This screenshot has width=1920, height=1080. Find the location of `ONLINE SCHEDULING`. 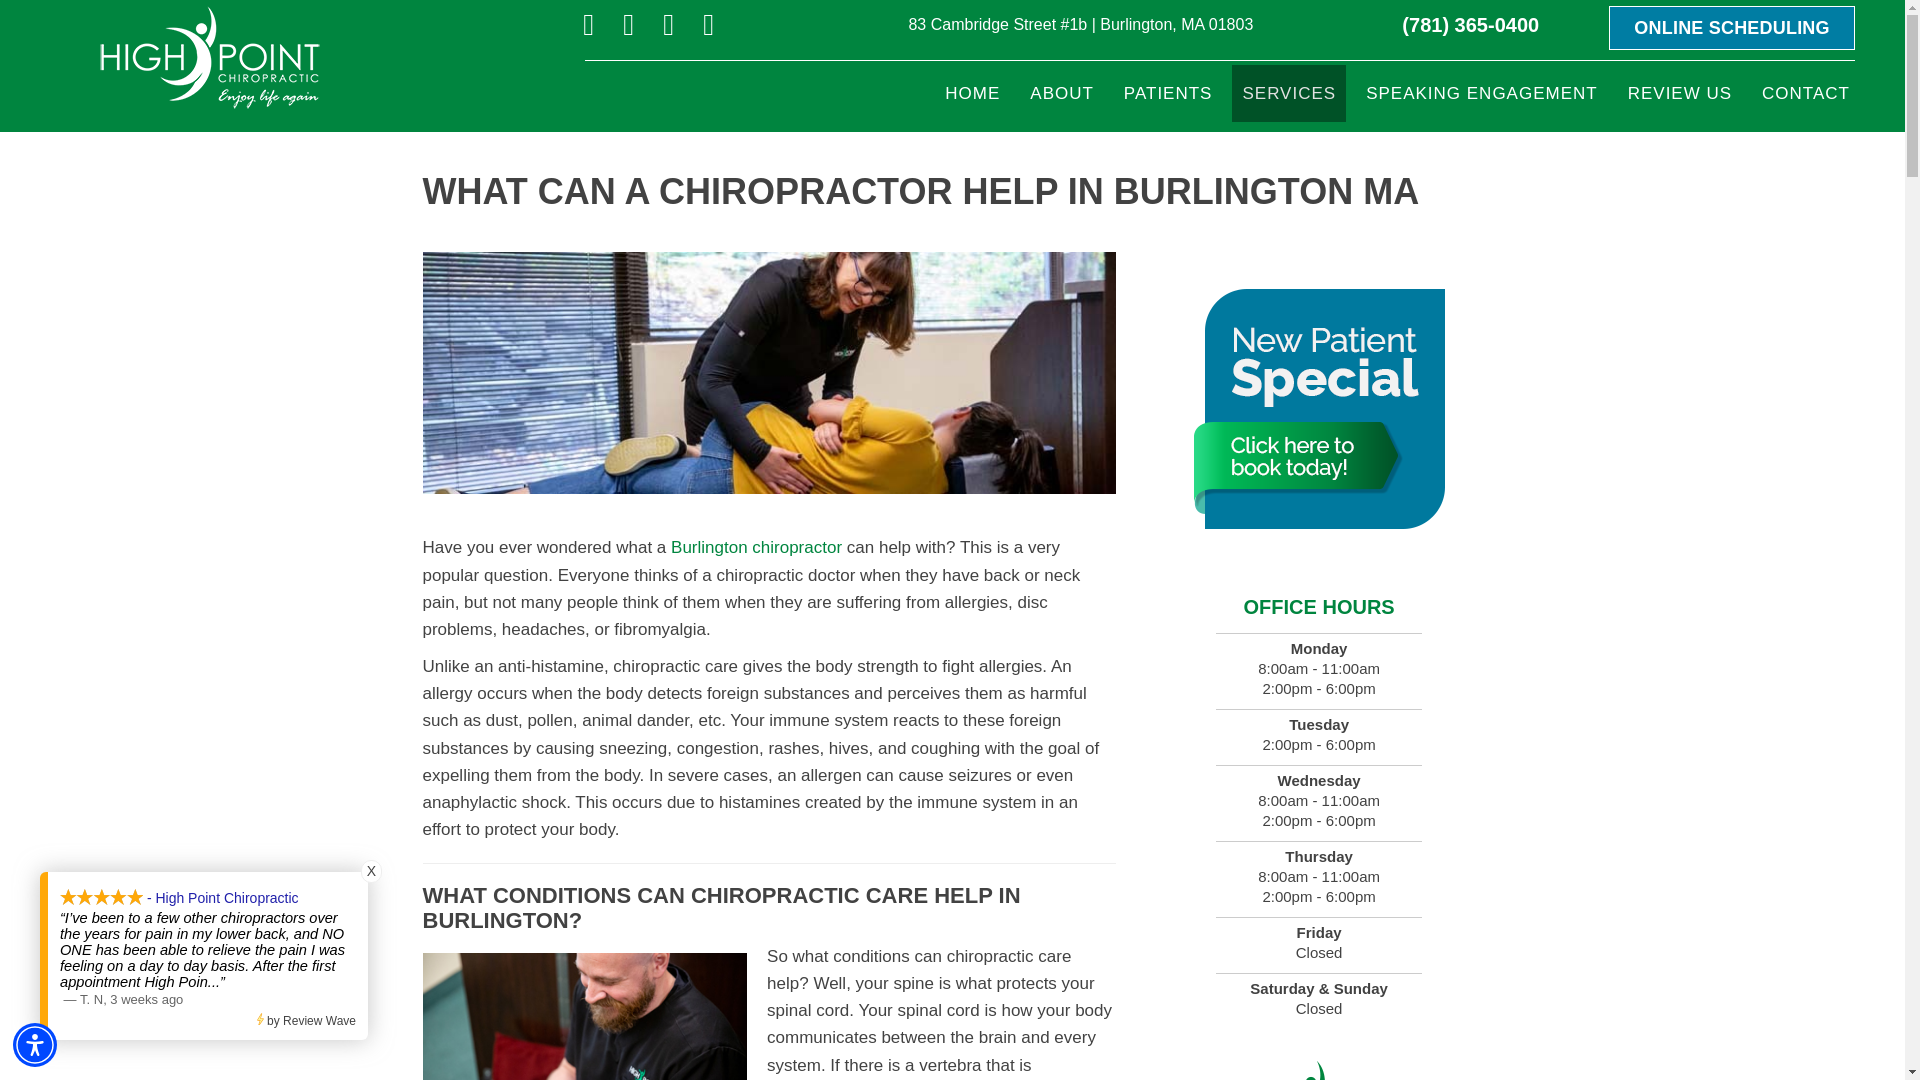

ONLINE SCHEDULING is located at coordinates (1731, 28).